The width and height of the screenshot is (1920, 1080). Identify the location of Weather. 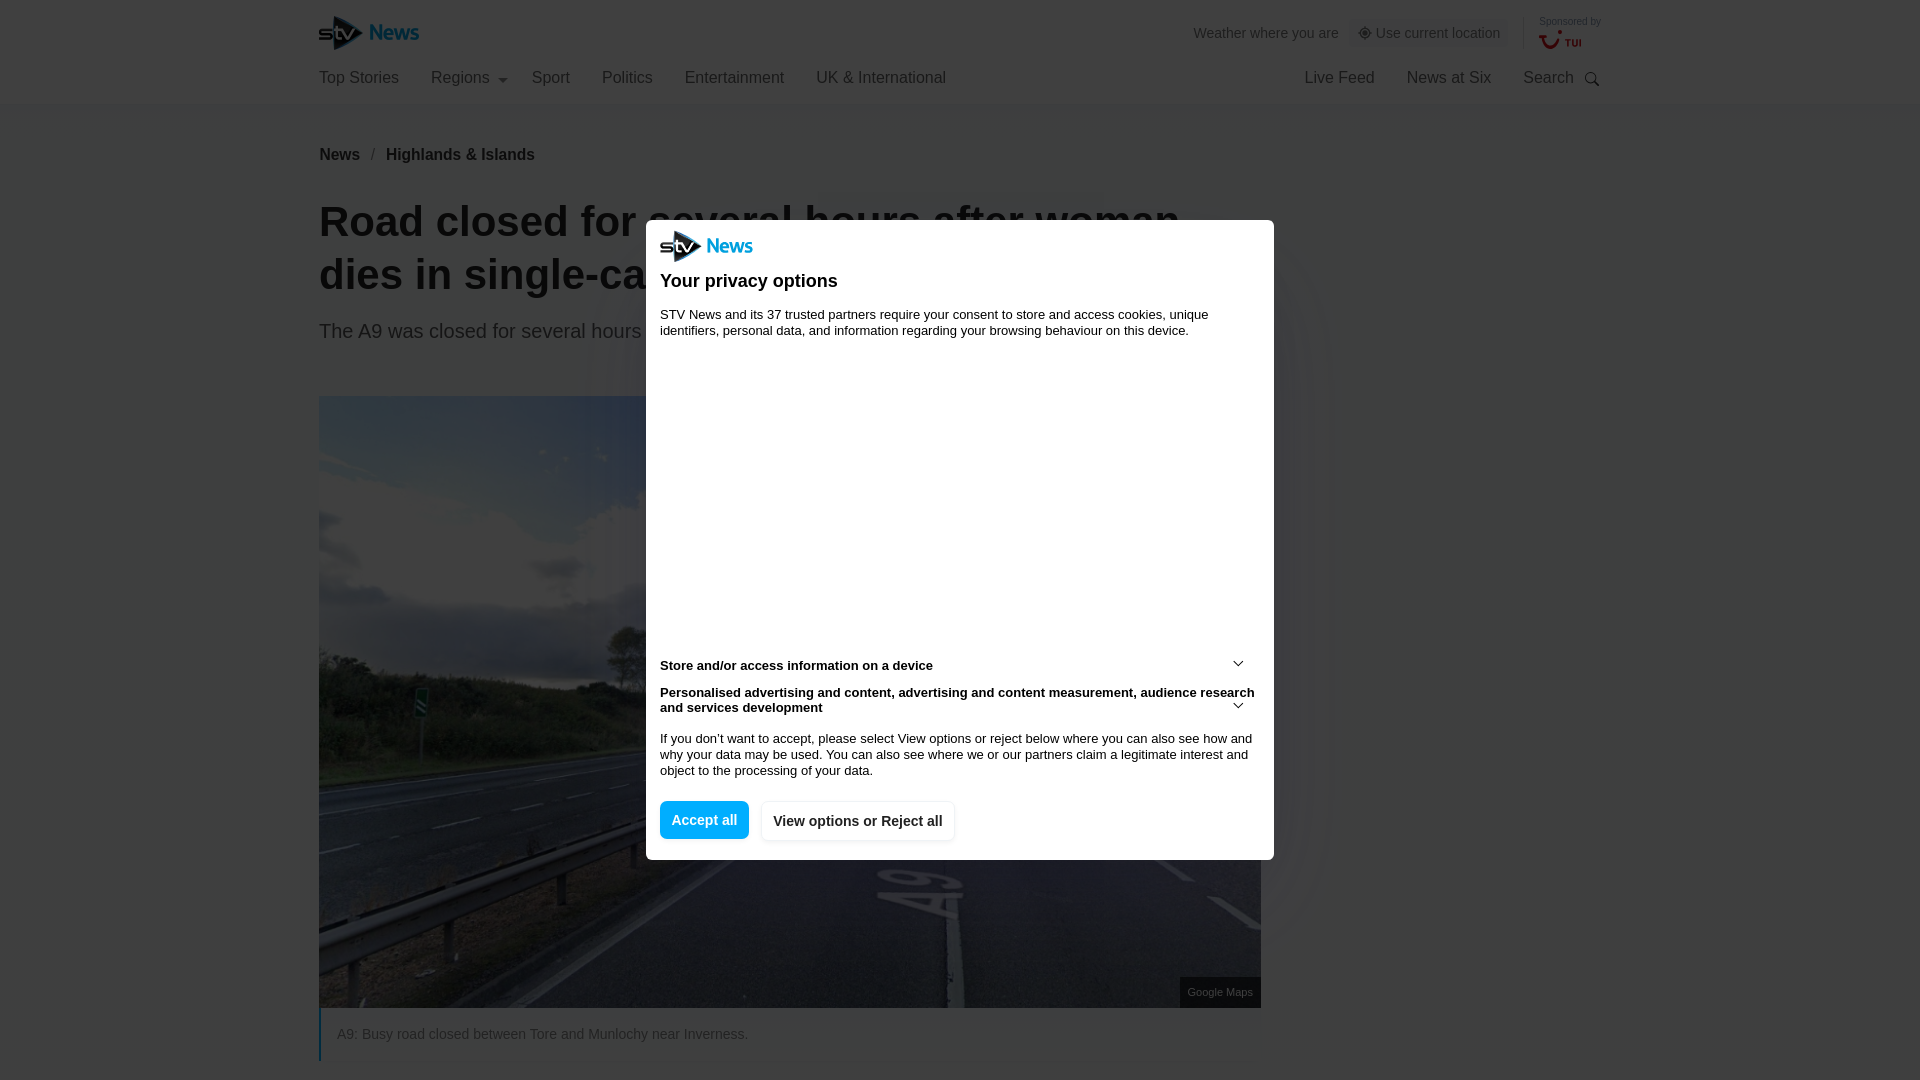
(1220, 32).